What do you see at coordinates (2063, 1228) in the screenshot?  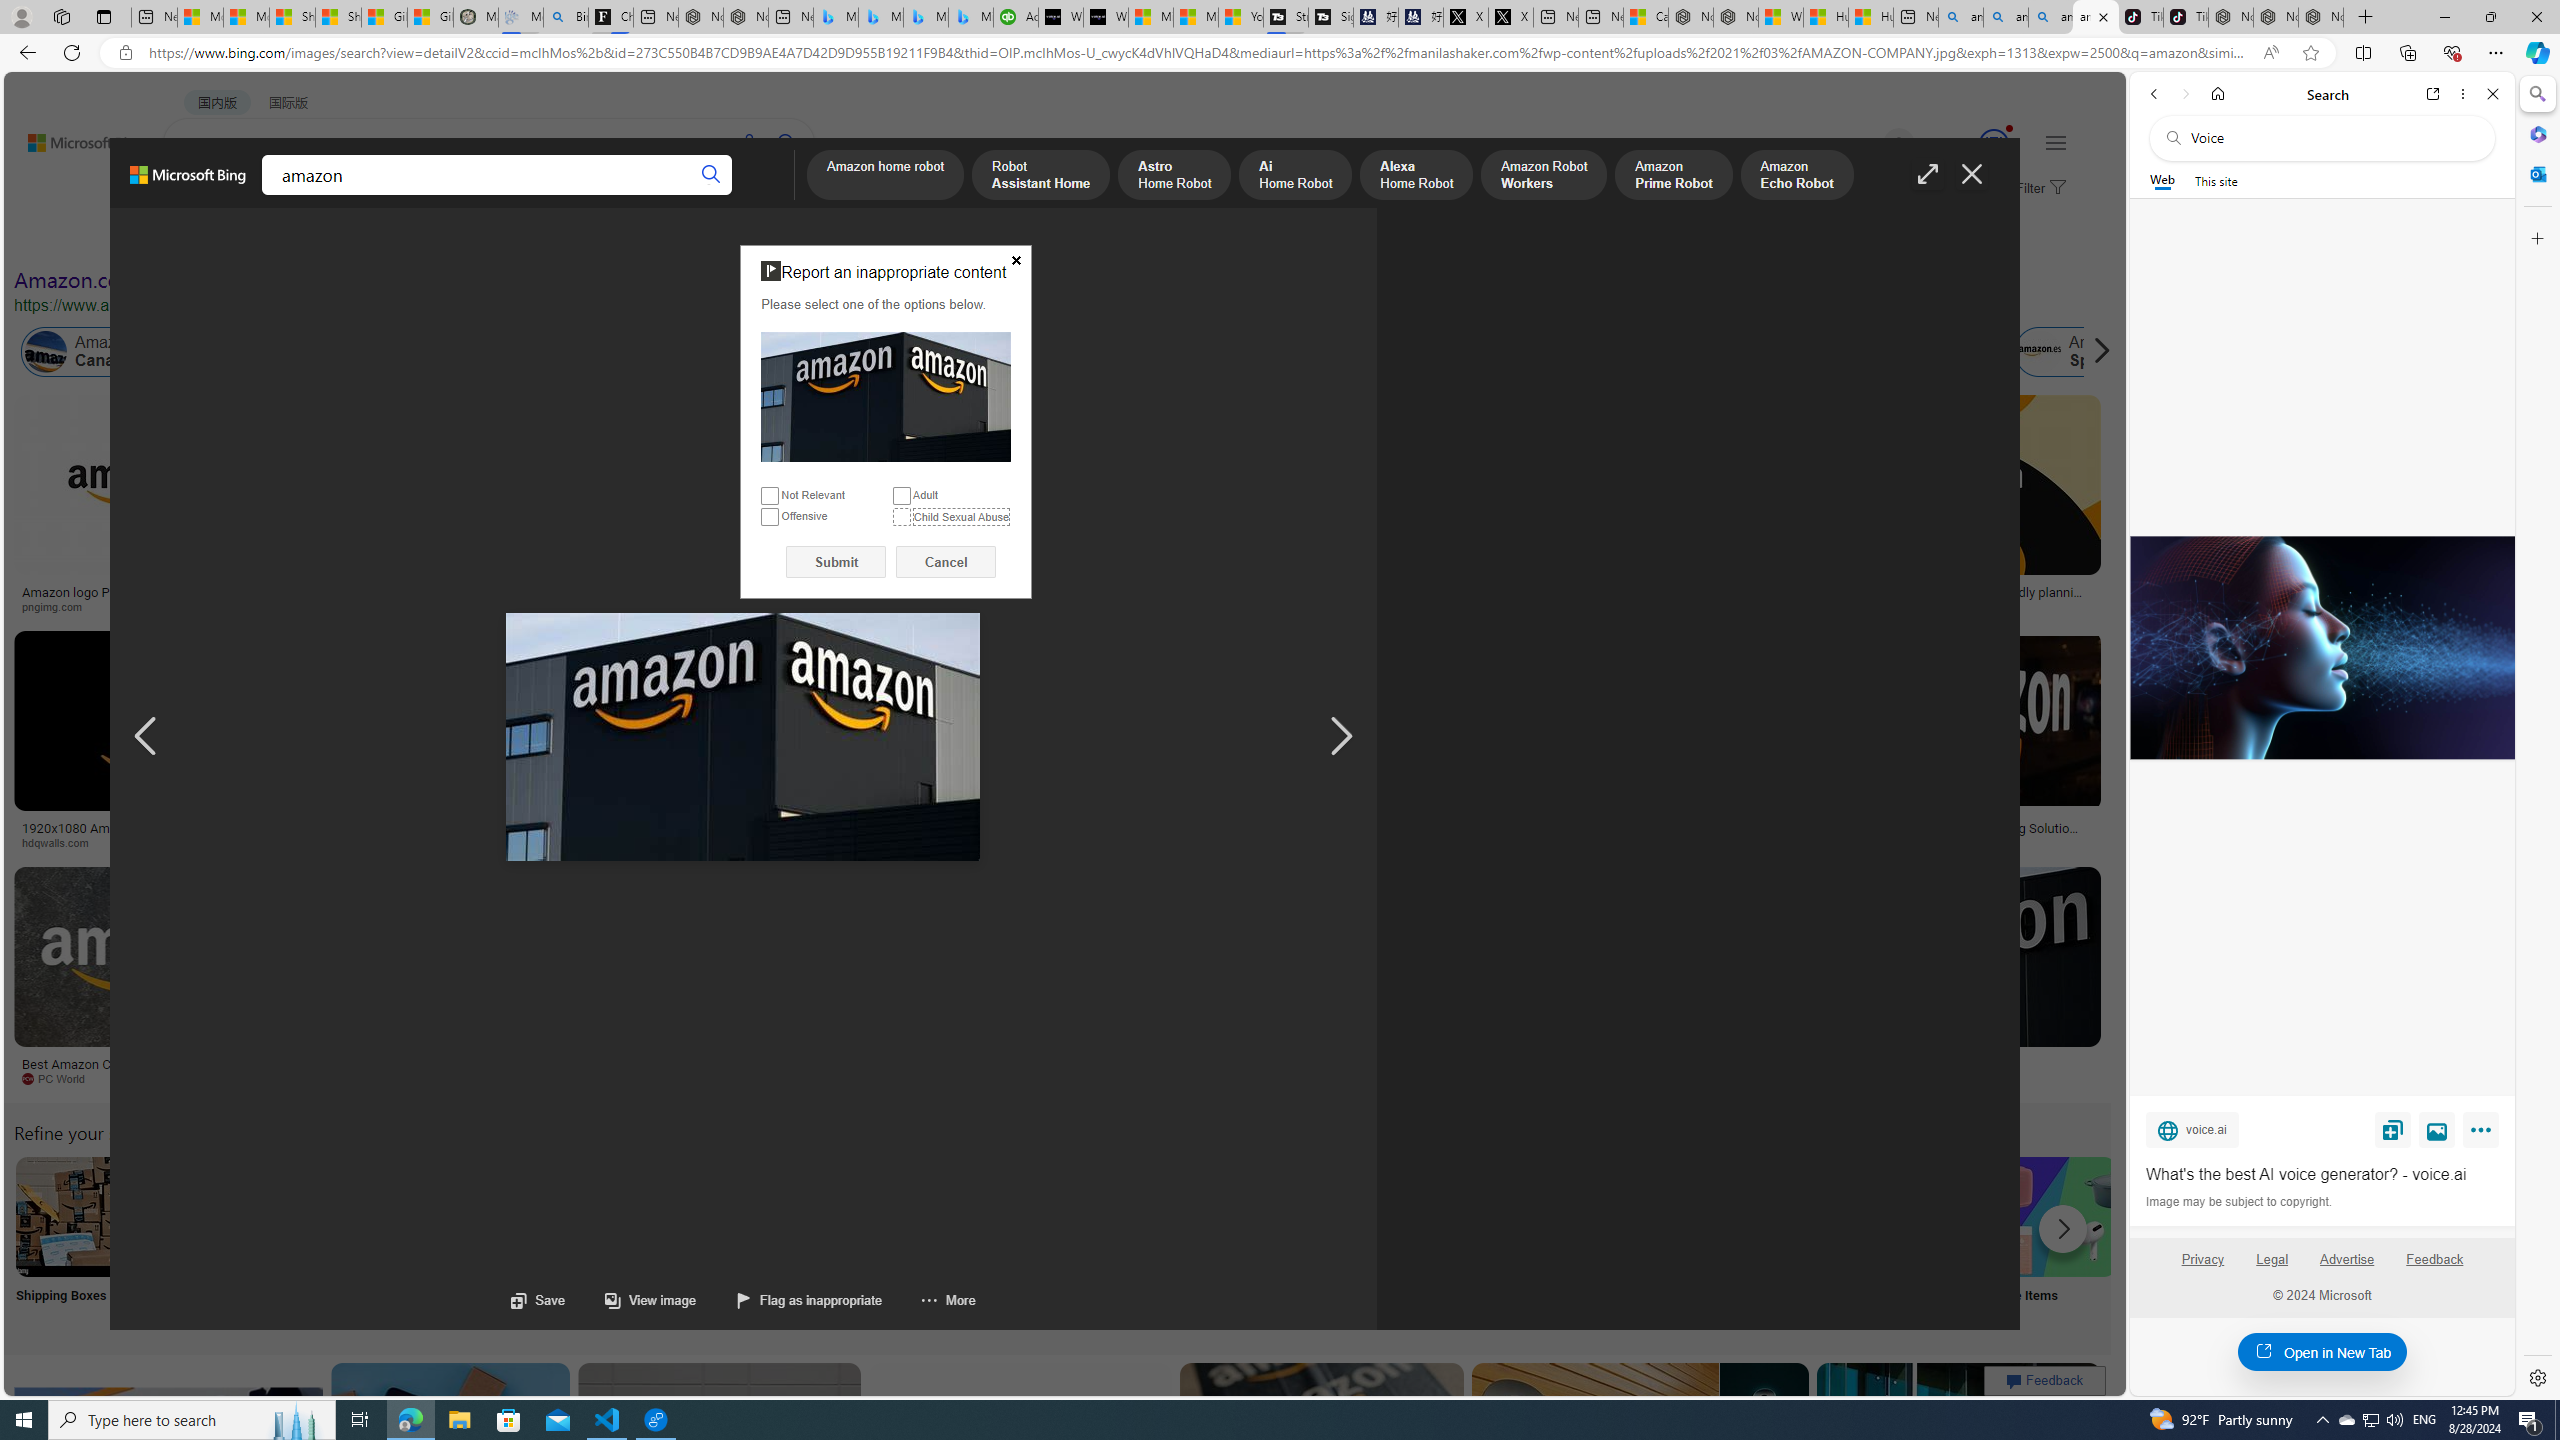 I see `Scroll more suggestions right` at bounding box center [2063, 1228].